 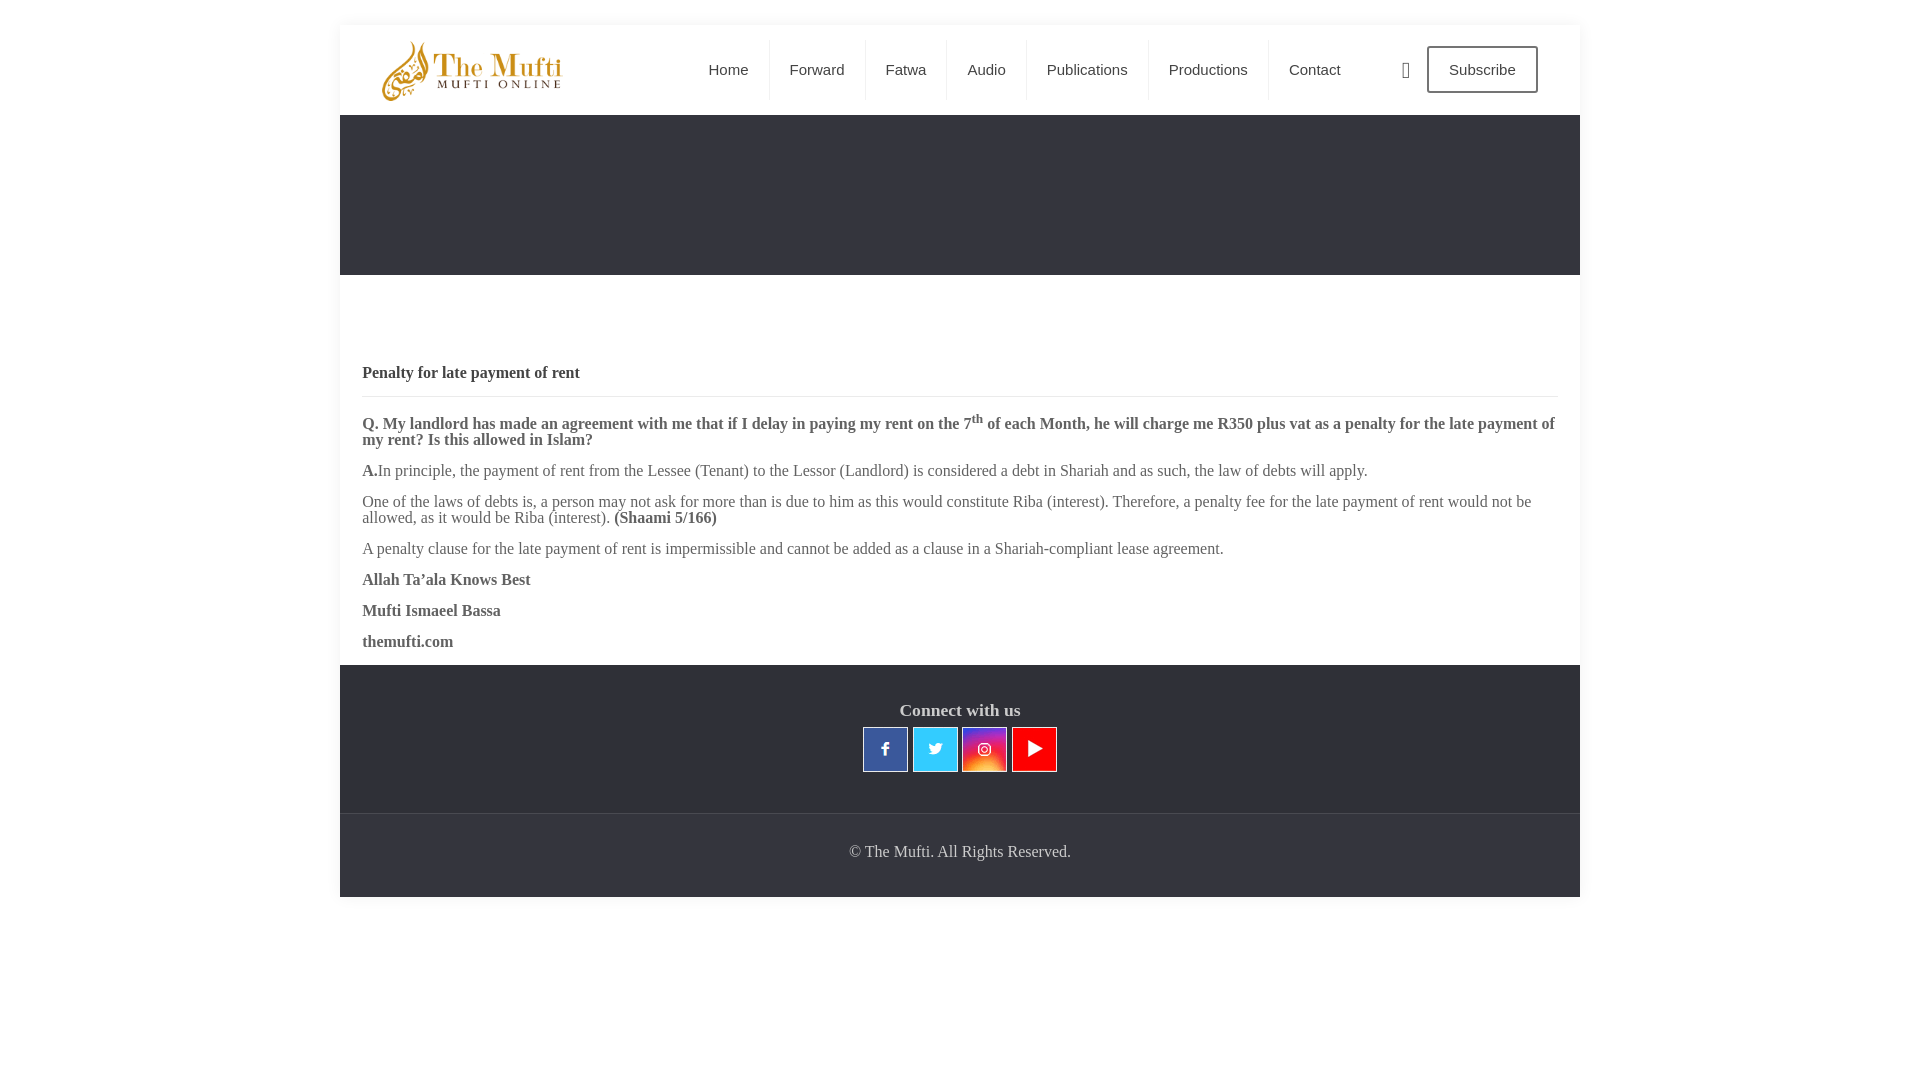 What do you see at coordinates (1088, 69) in the screenshot?
I see `Publications` at bounding box center [1088, 69].